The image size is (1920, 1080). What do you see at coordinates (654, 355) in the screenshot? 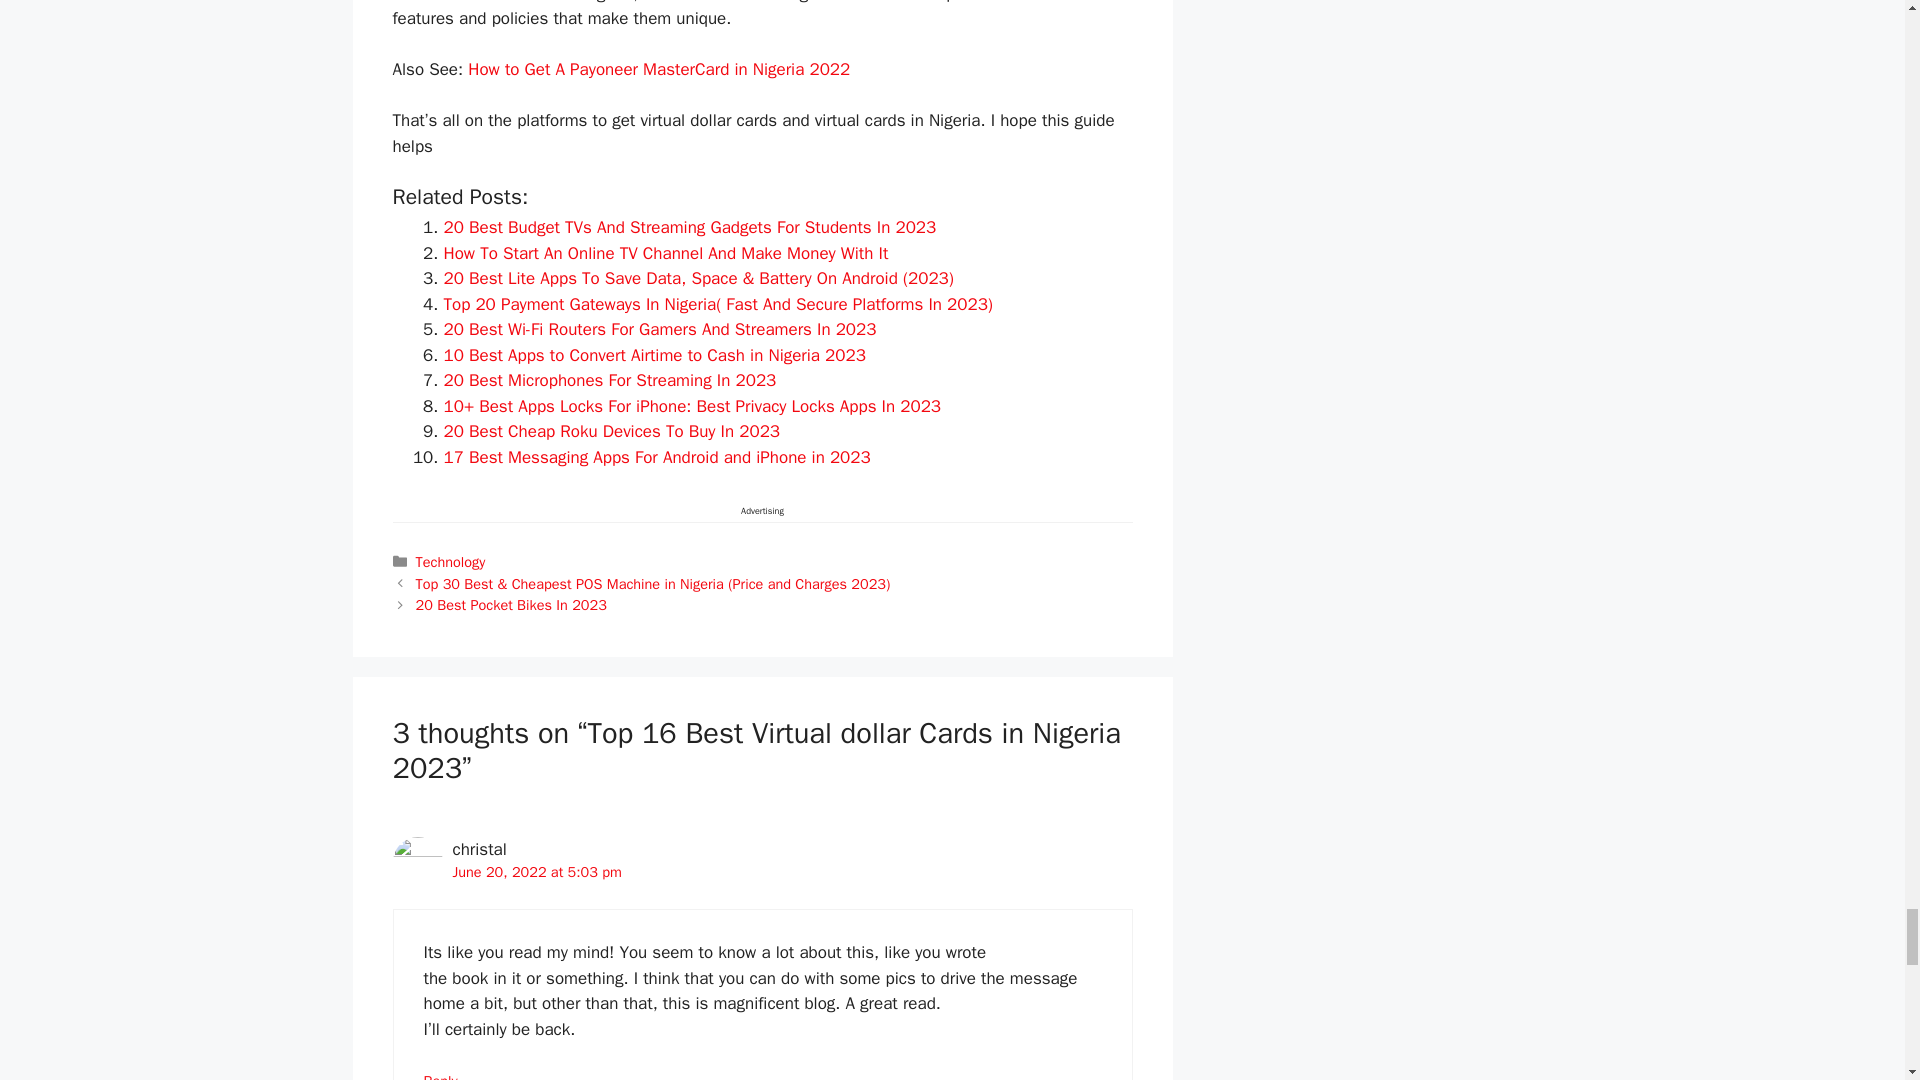
I see `10 Best Apps to Convert Airtime to Cash in Nigeria 2023` at bounding box center [654, 355].